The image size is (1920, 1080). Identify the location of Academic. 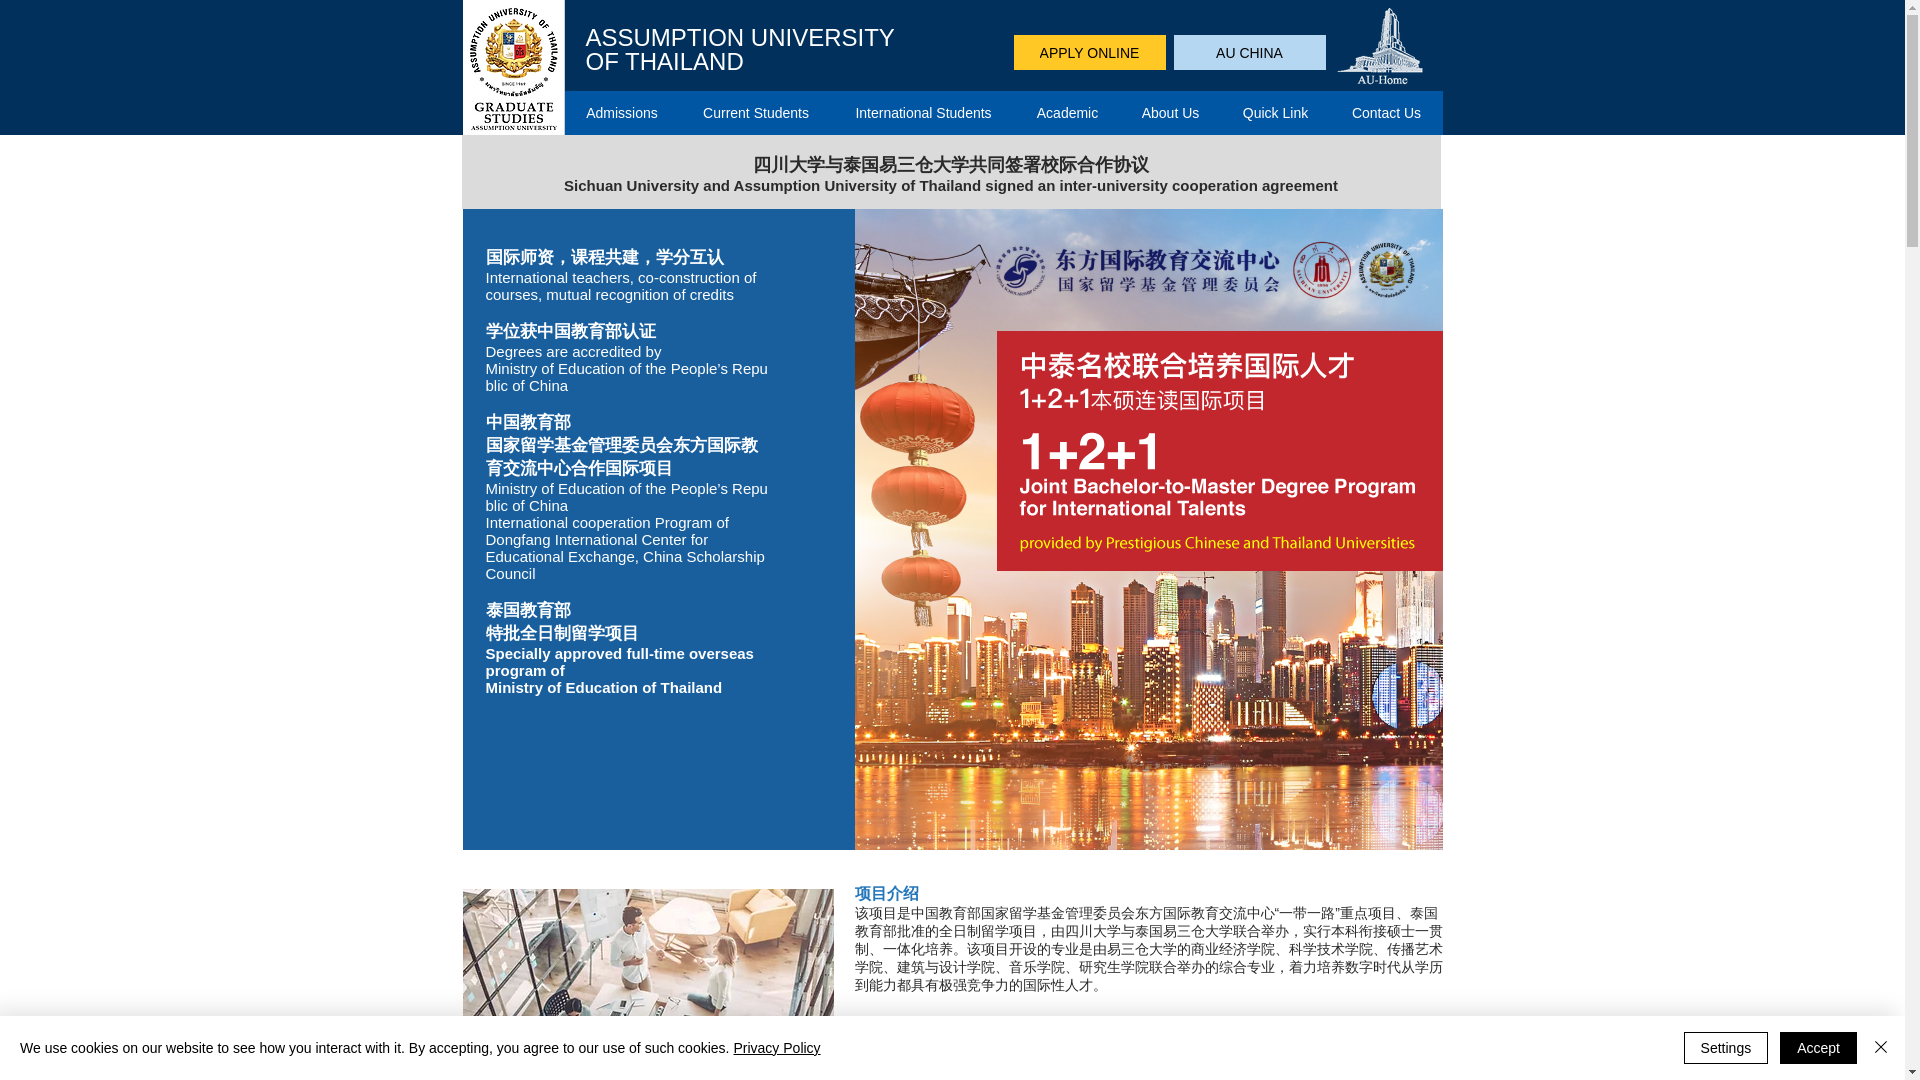
(1066, 112).